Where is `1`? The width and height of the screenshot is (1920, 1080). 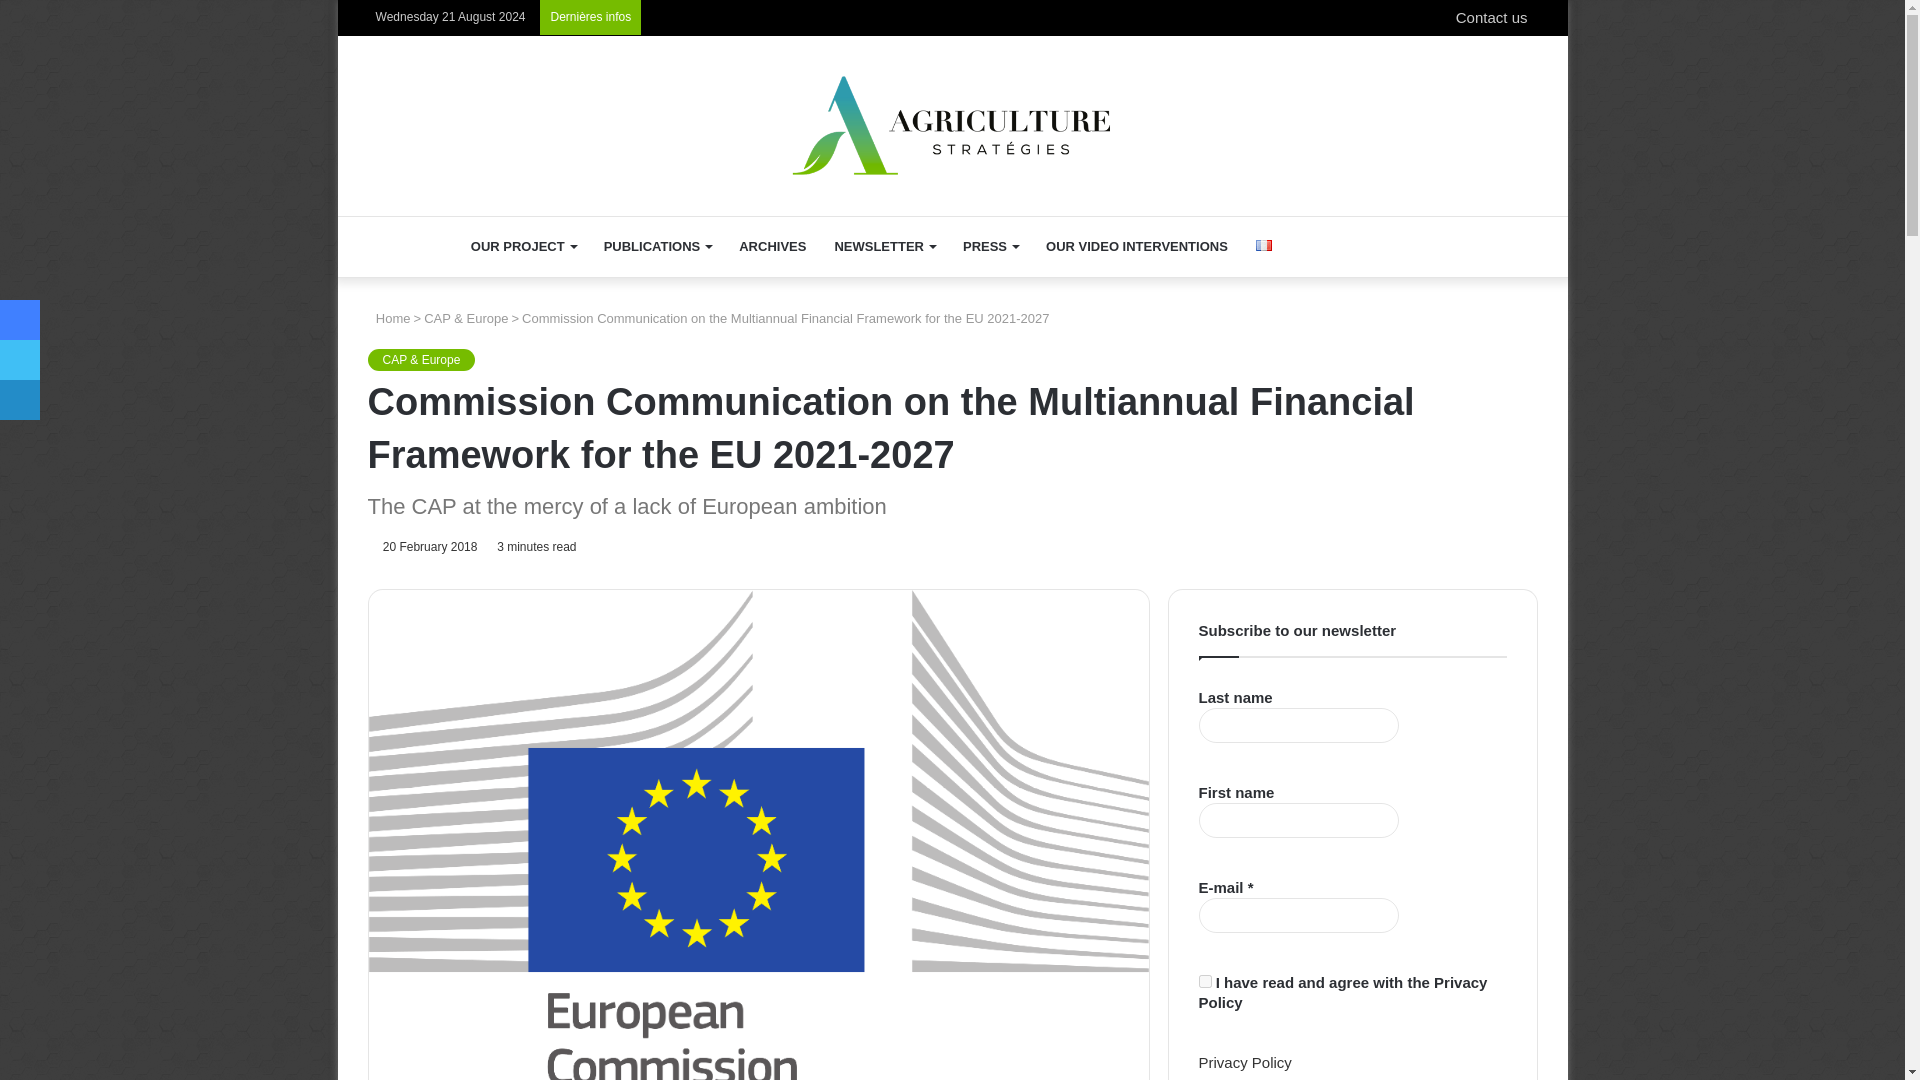 1 is located at coordinates (1204, 982).